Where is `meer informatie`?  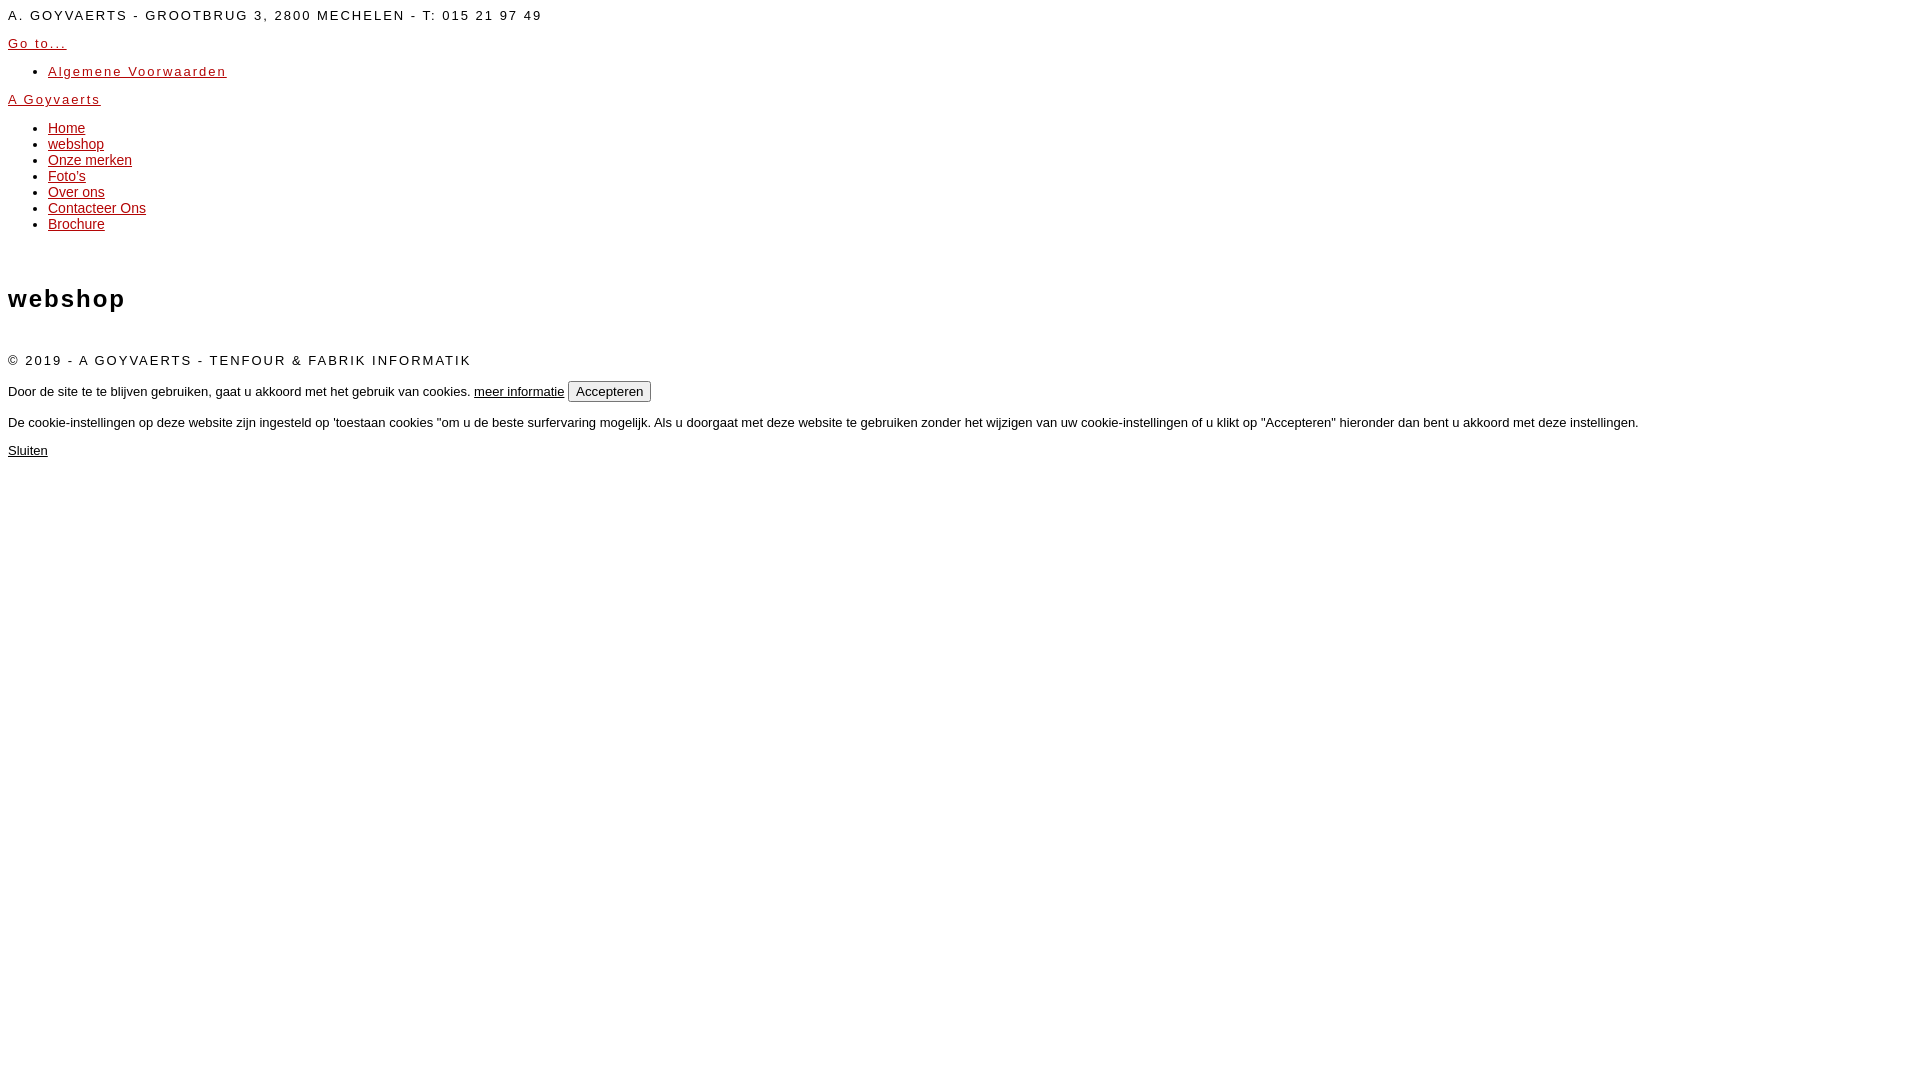 meer informatie is located at coordinates (519, 392).